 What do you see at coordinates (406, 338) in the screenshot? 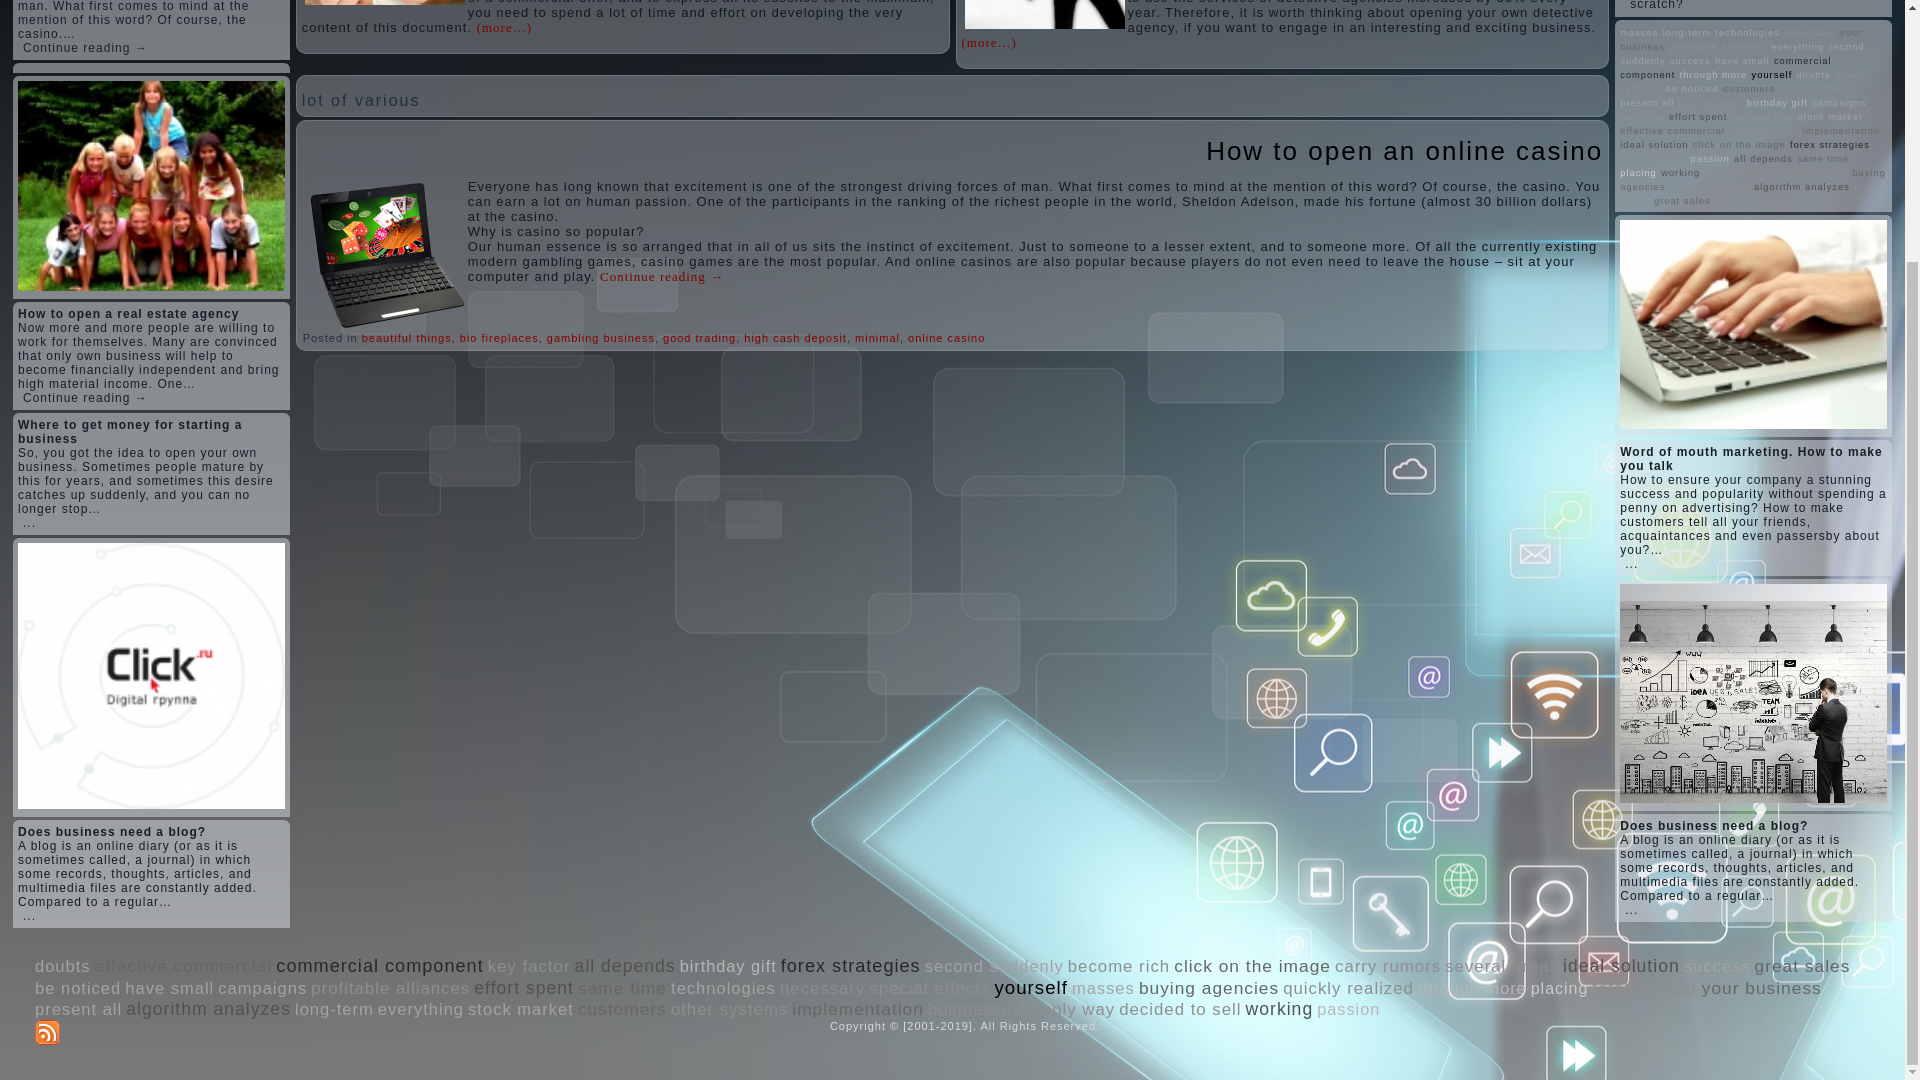
I see `beautiful things` at bounding box center [406, 338].